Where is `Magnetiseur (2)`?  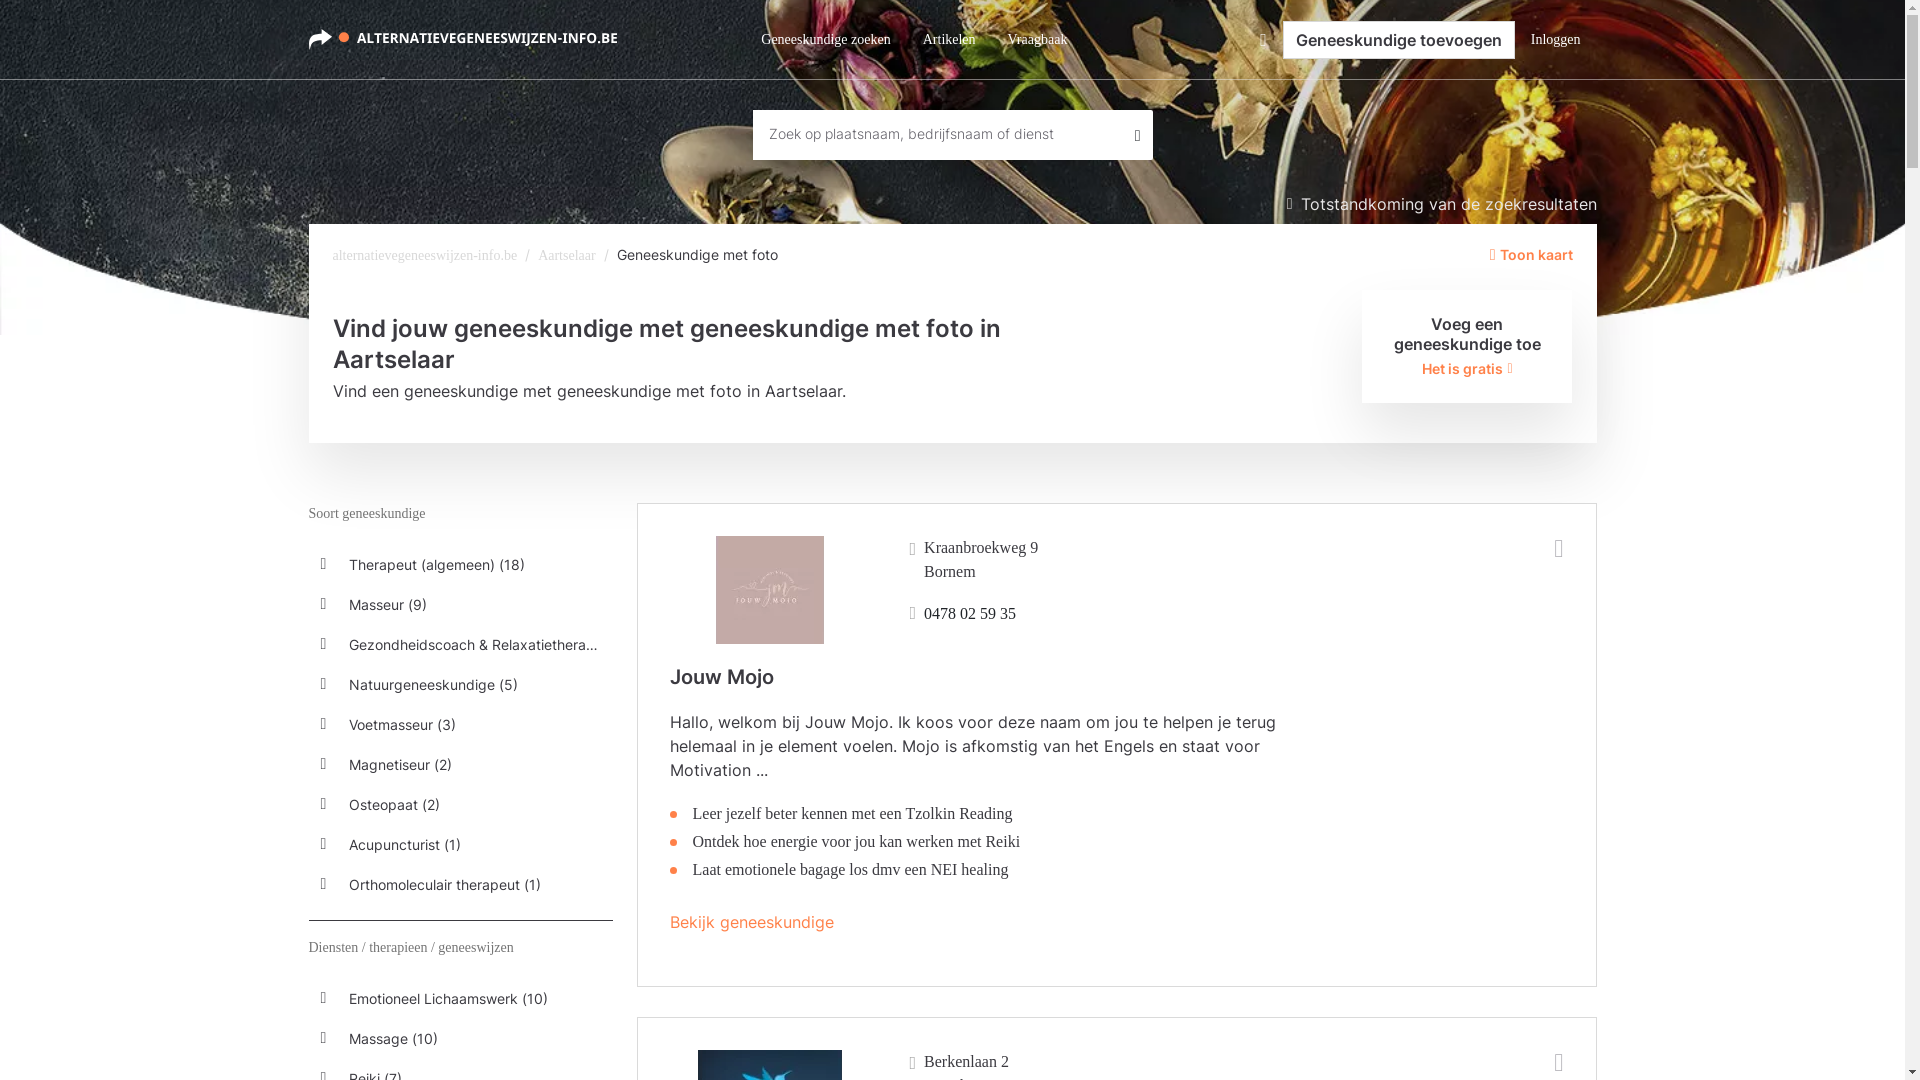
Magnetiseur (2) is located at coordinates (460, 764).